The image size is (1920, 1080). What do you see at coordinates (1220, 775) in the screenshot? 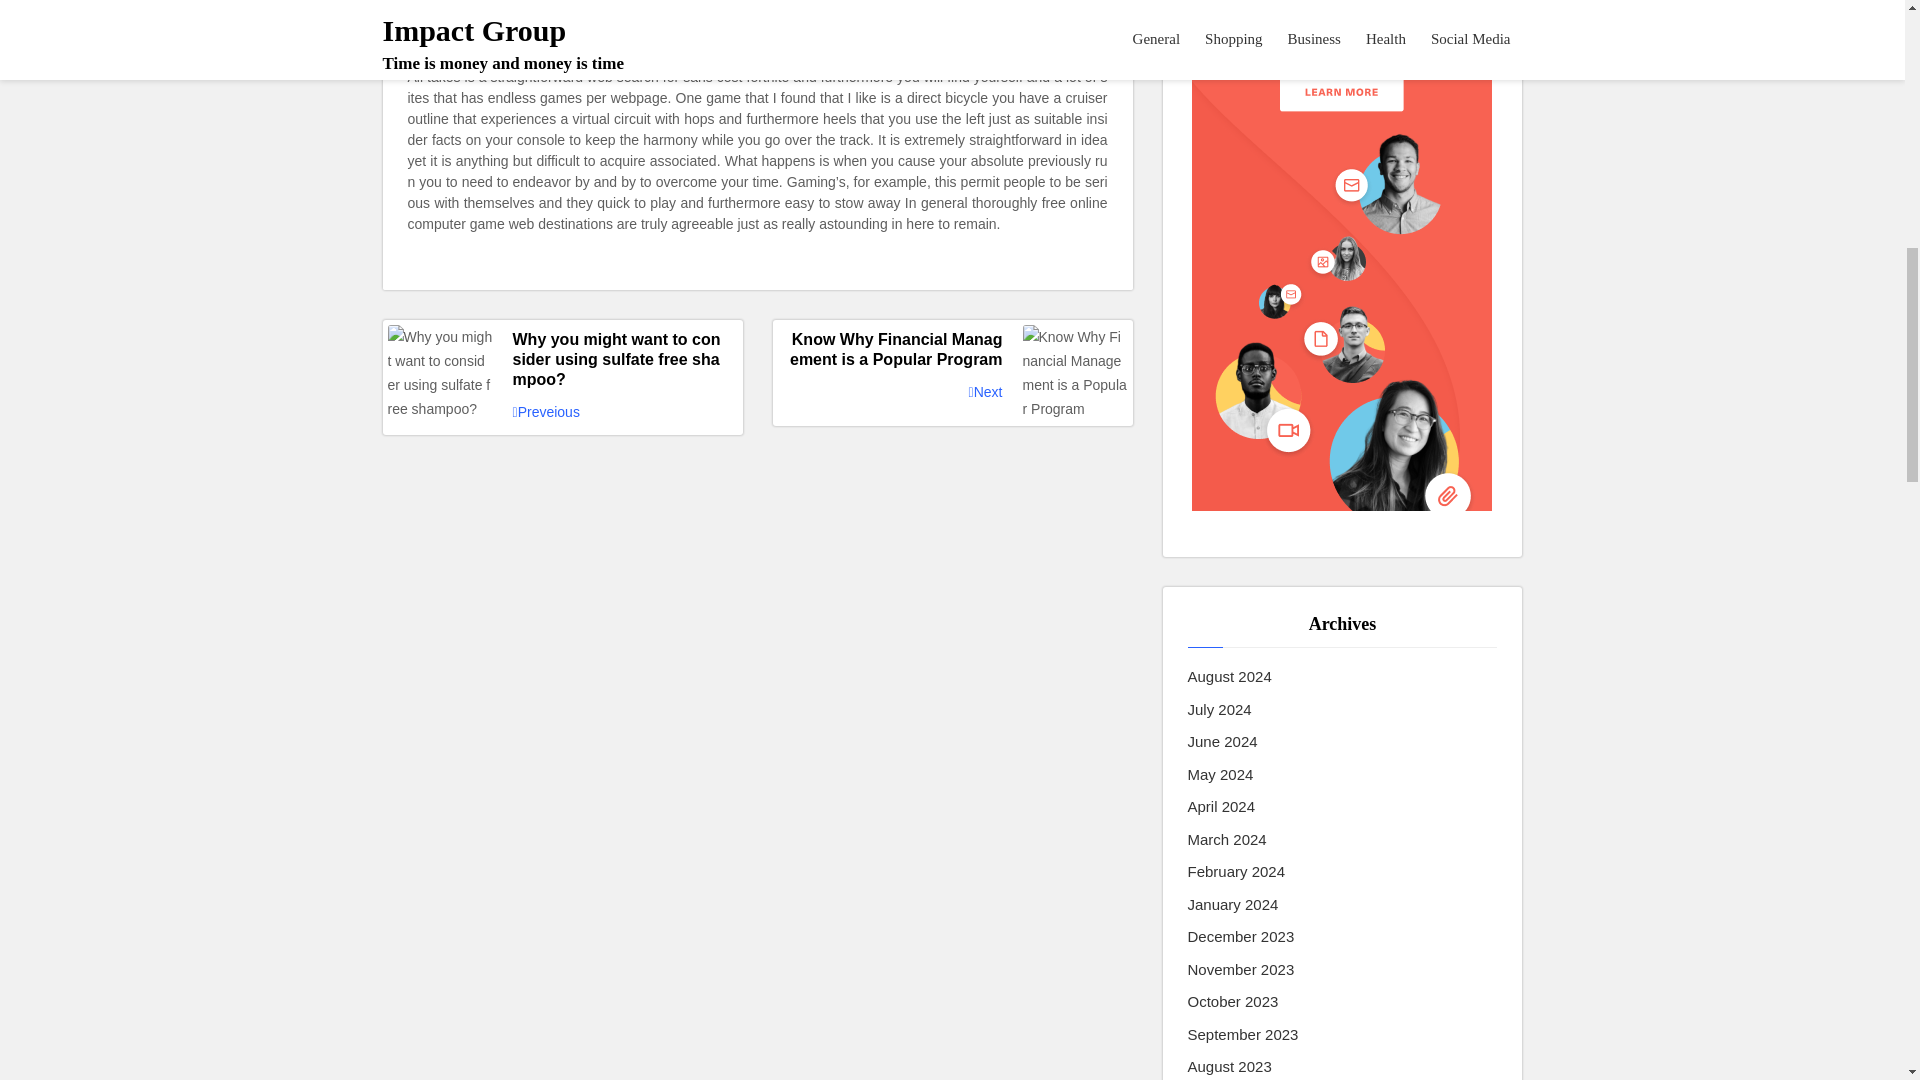
I see `May 2024` at bounding box center [1220, 775].